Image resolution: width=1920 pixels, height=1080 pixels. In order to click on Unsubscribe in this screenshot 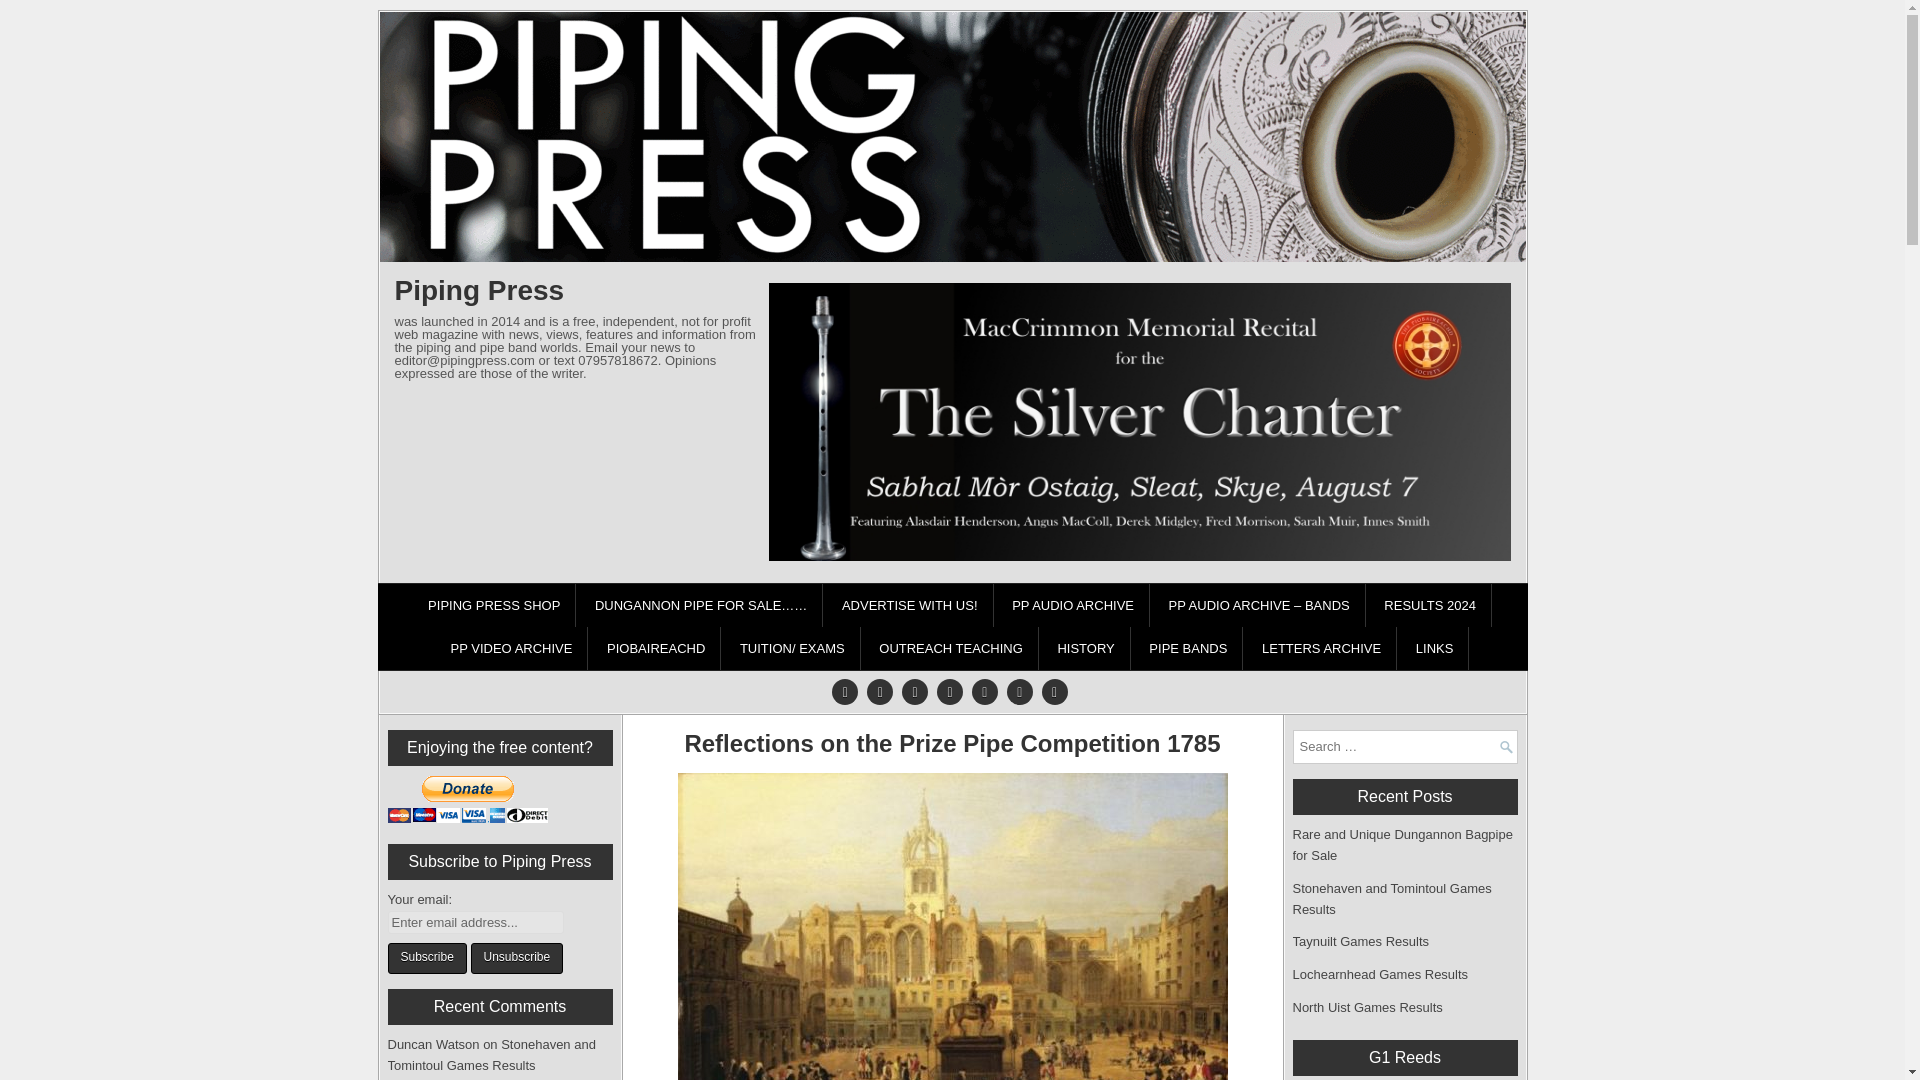, I will do `click(516, 958)`.